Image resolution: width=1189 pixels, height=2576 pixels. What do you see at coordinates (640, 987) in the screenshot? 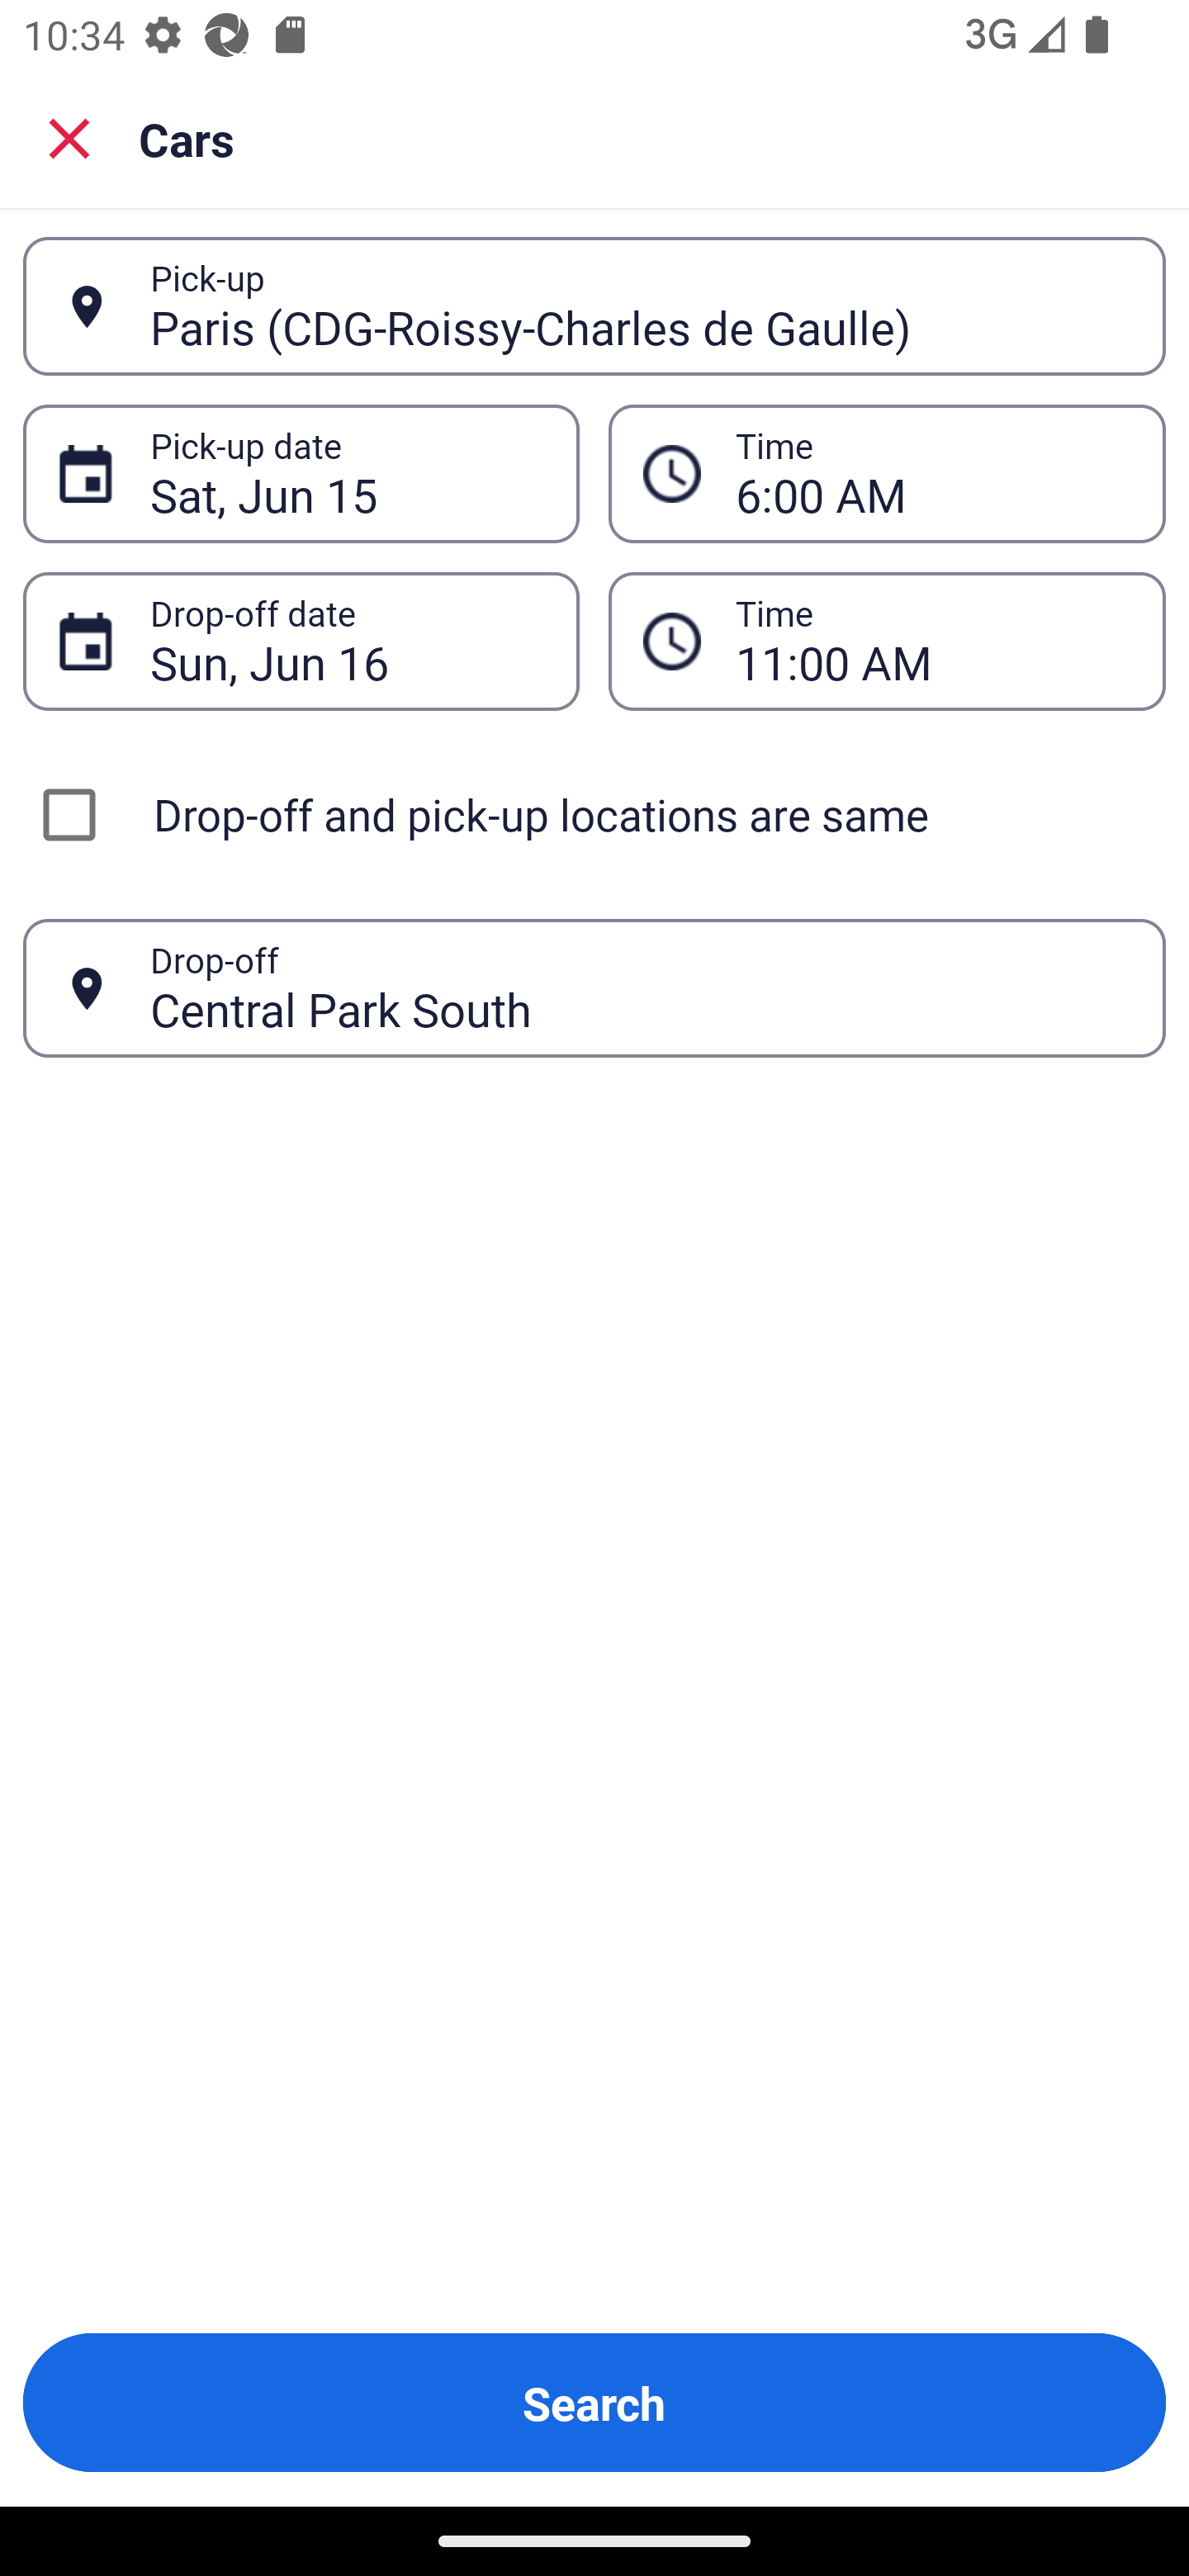
I see `Central Park South` at bounding box center [640, 987].